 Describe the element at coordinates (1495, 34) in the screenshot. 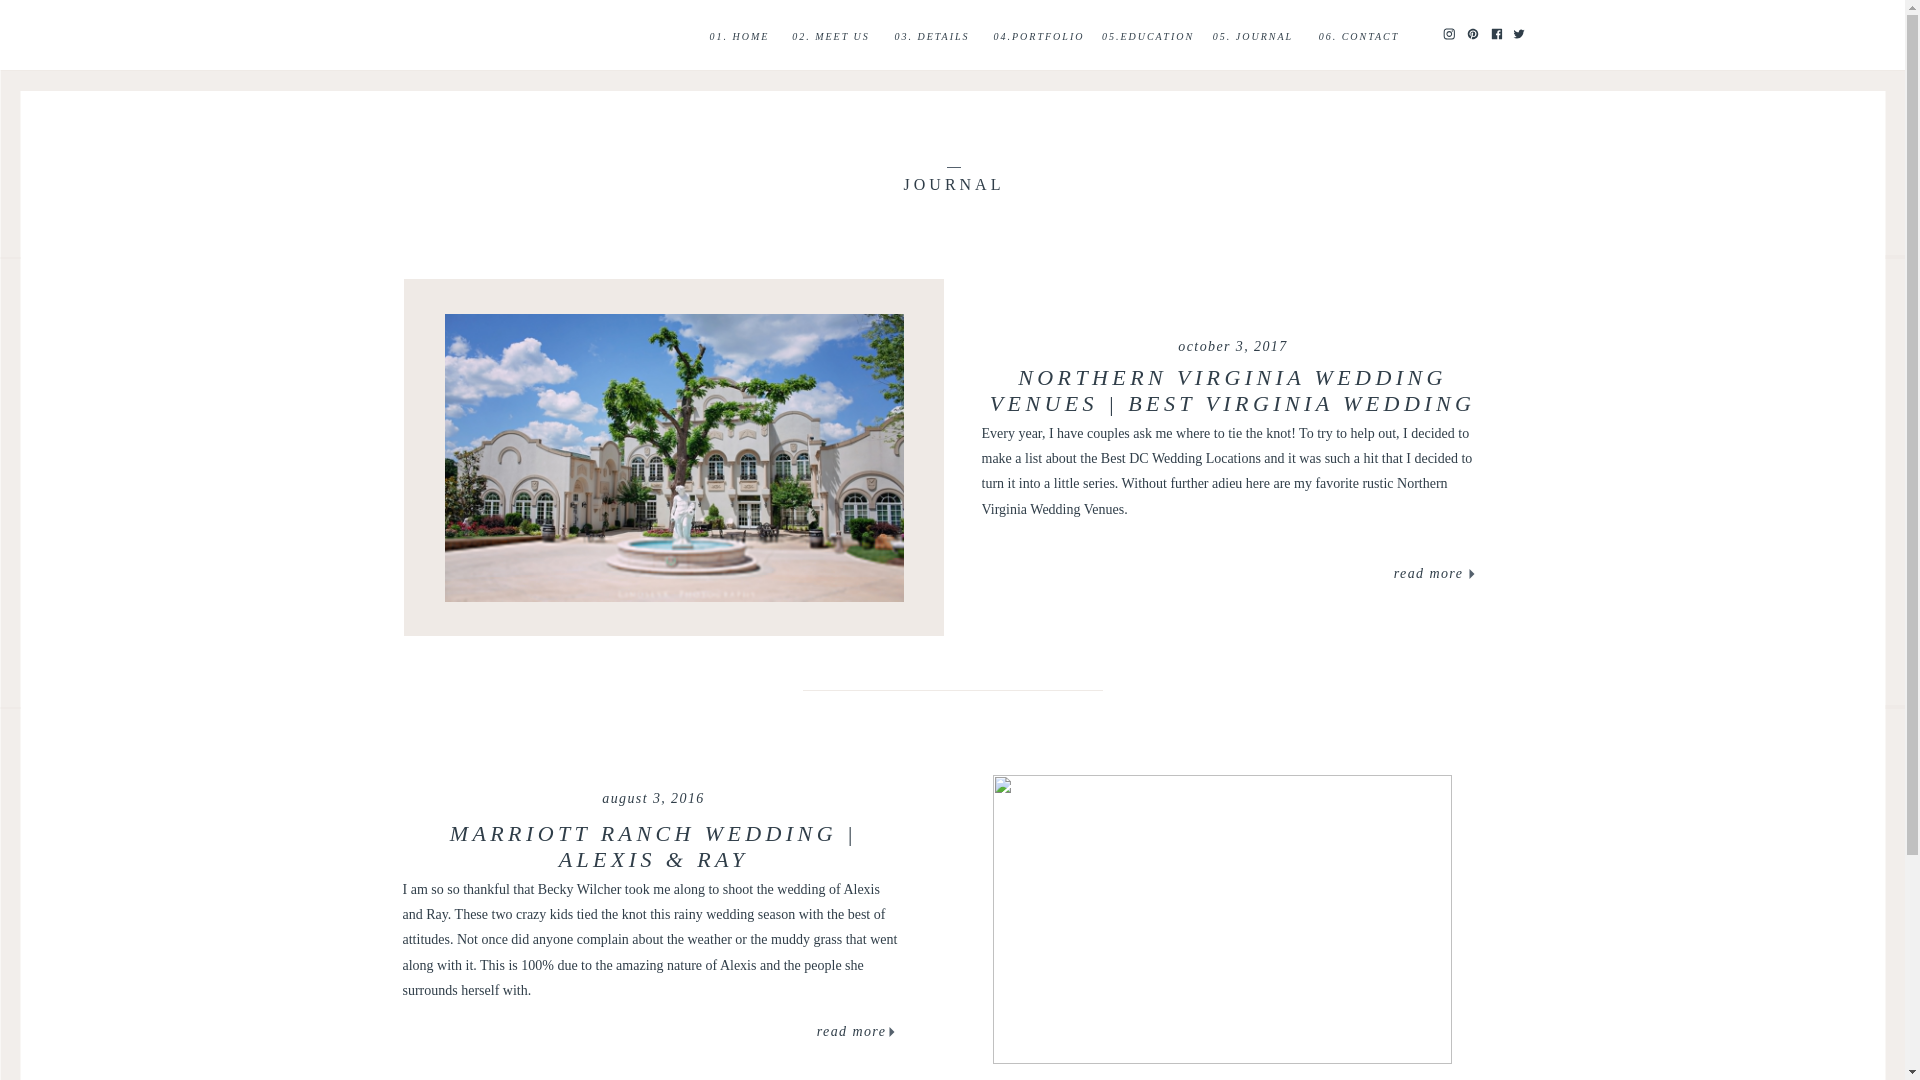

I see `Facebook Copy-color Created with Sketch.` at that location.